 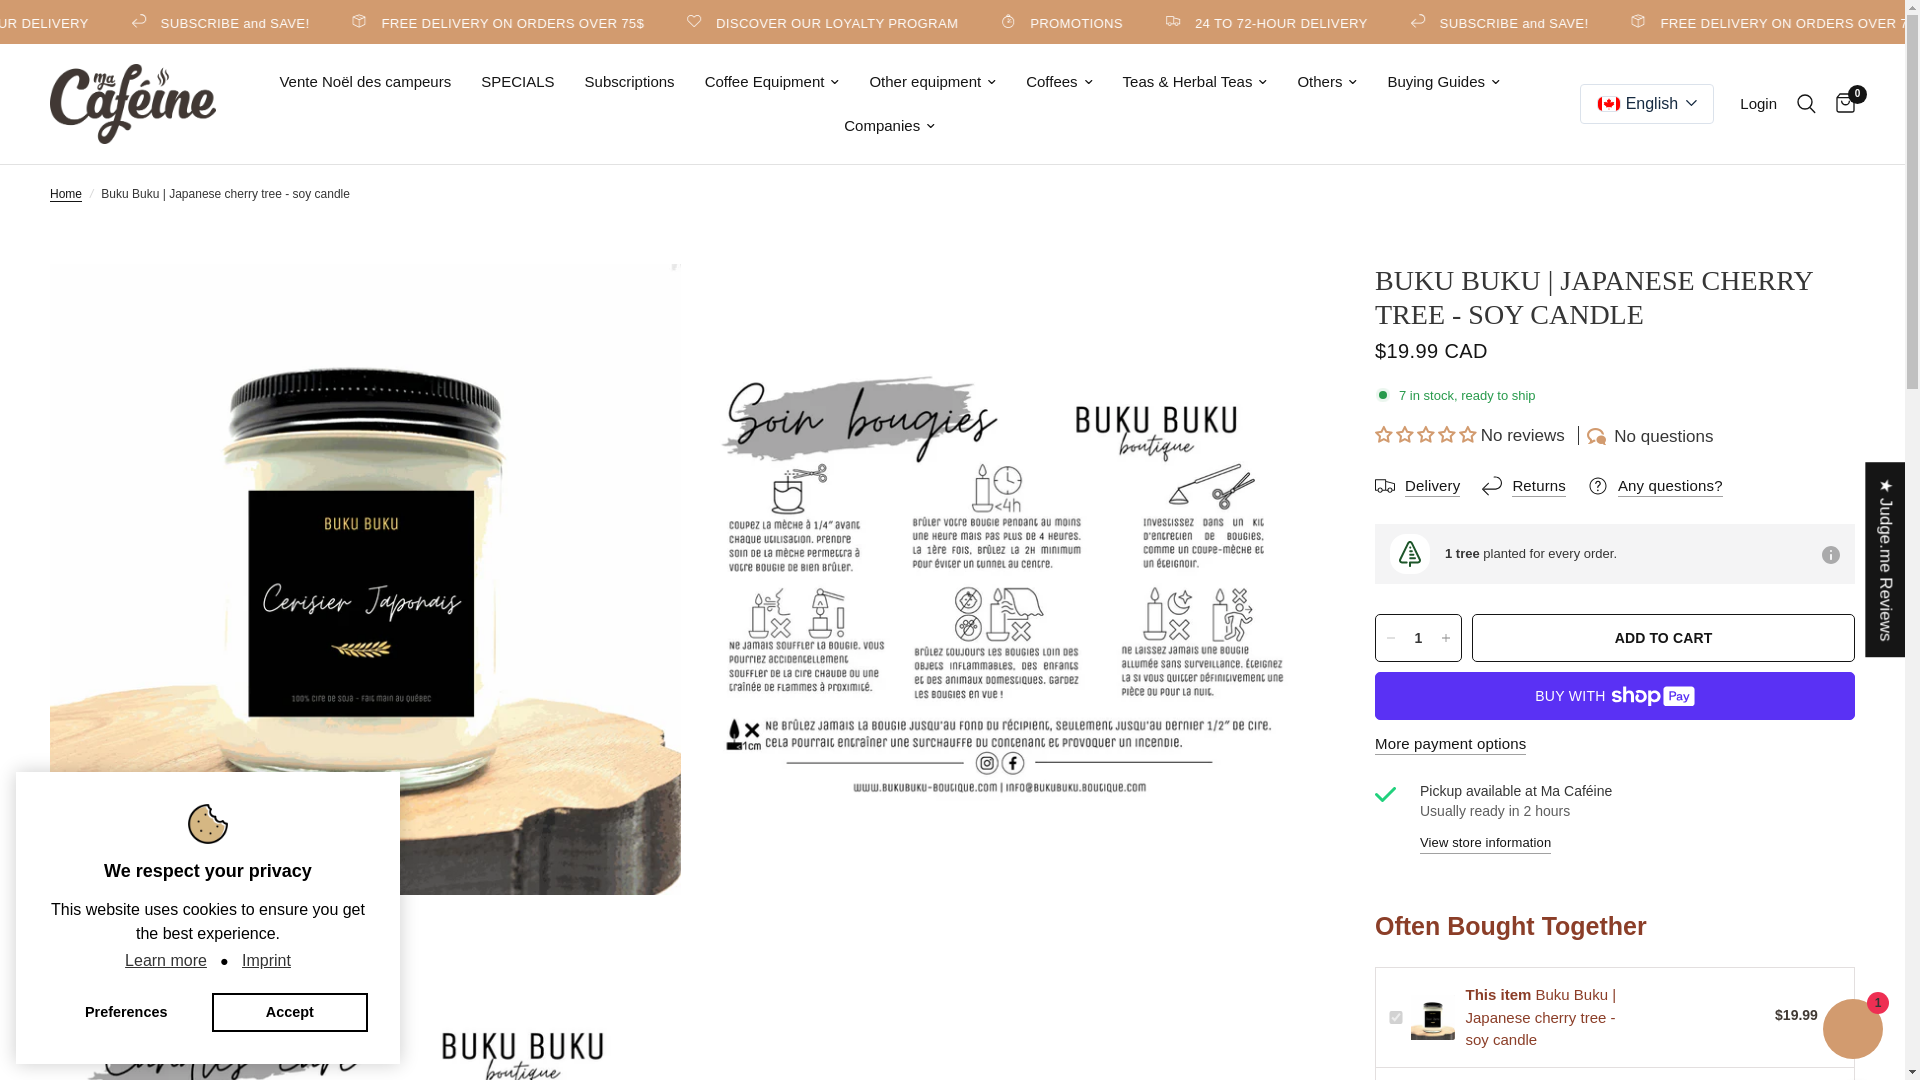 I want to click on 24 TO 72-HOUR DELIVERY, so click(x=146, y=22).